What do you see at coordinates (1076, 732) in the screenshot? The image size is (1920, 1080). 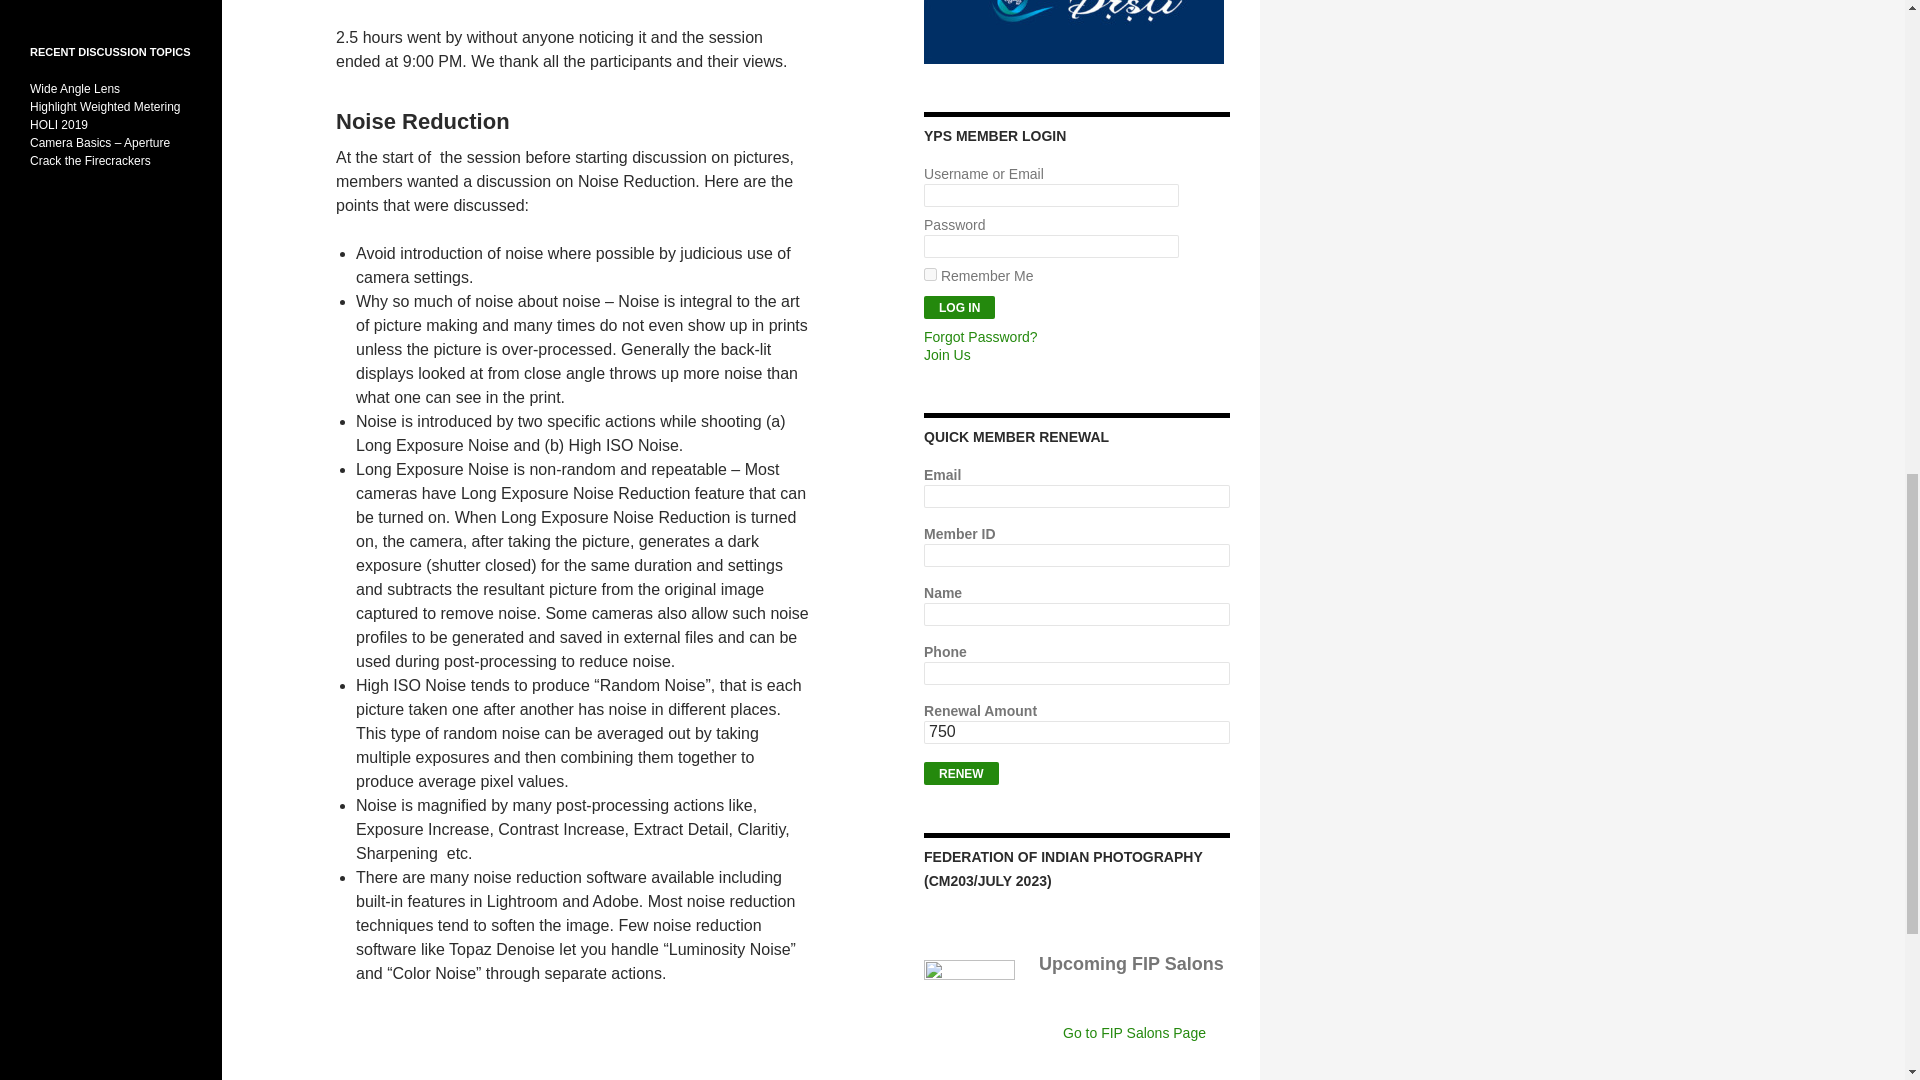 I see `750` at bounding box center [1076, 732].